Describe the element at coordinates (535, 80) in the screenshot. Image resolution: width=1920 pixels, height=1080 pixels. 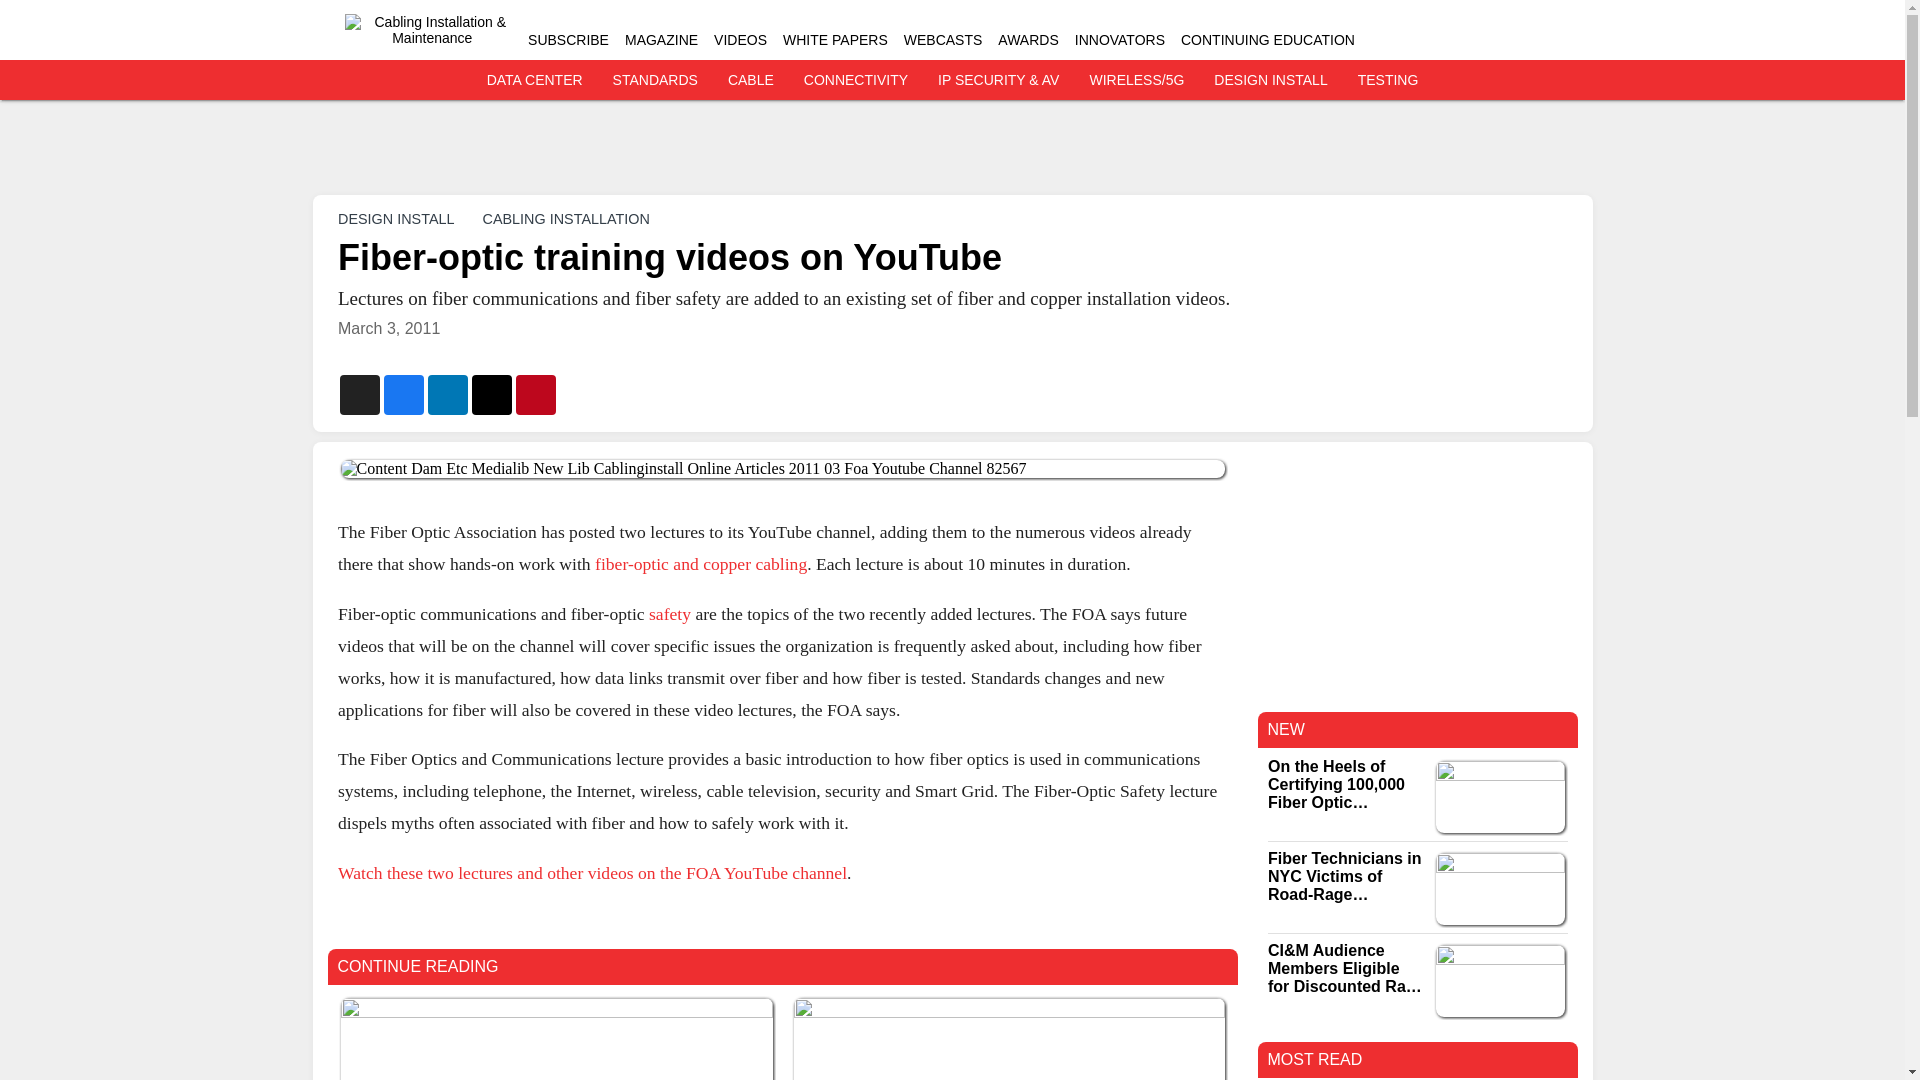
I see `DATA CENTER` at that location.